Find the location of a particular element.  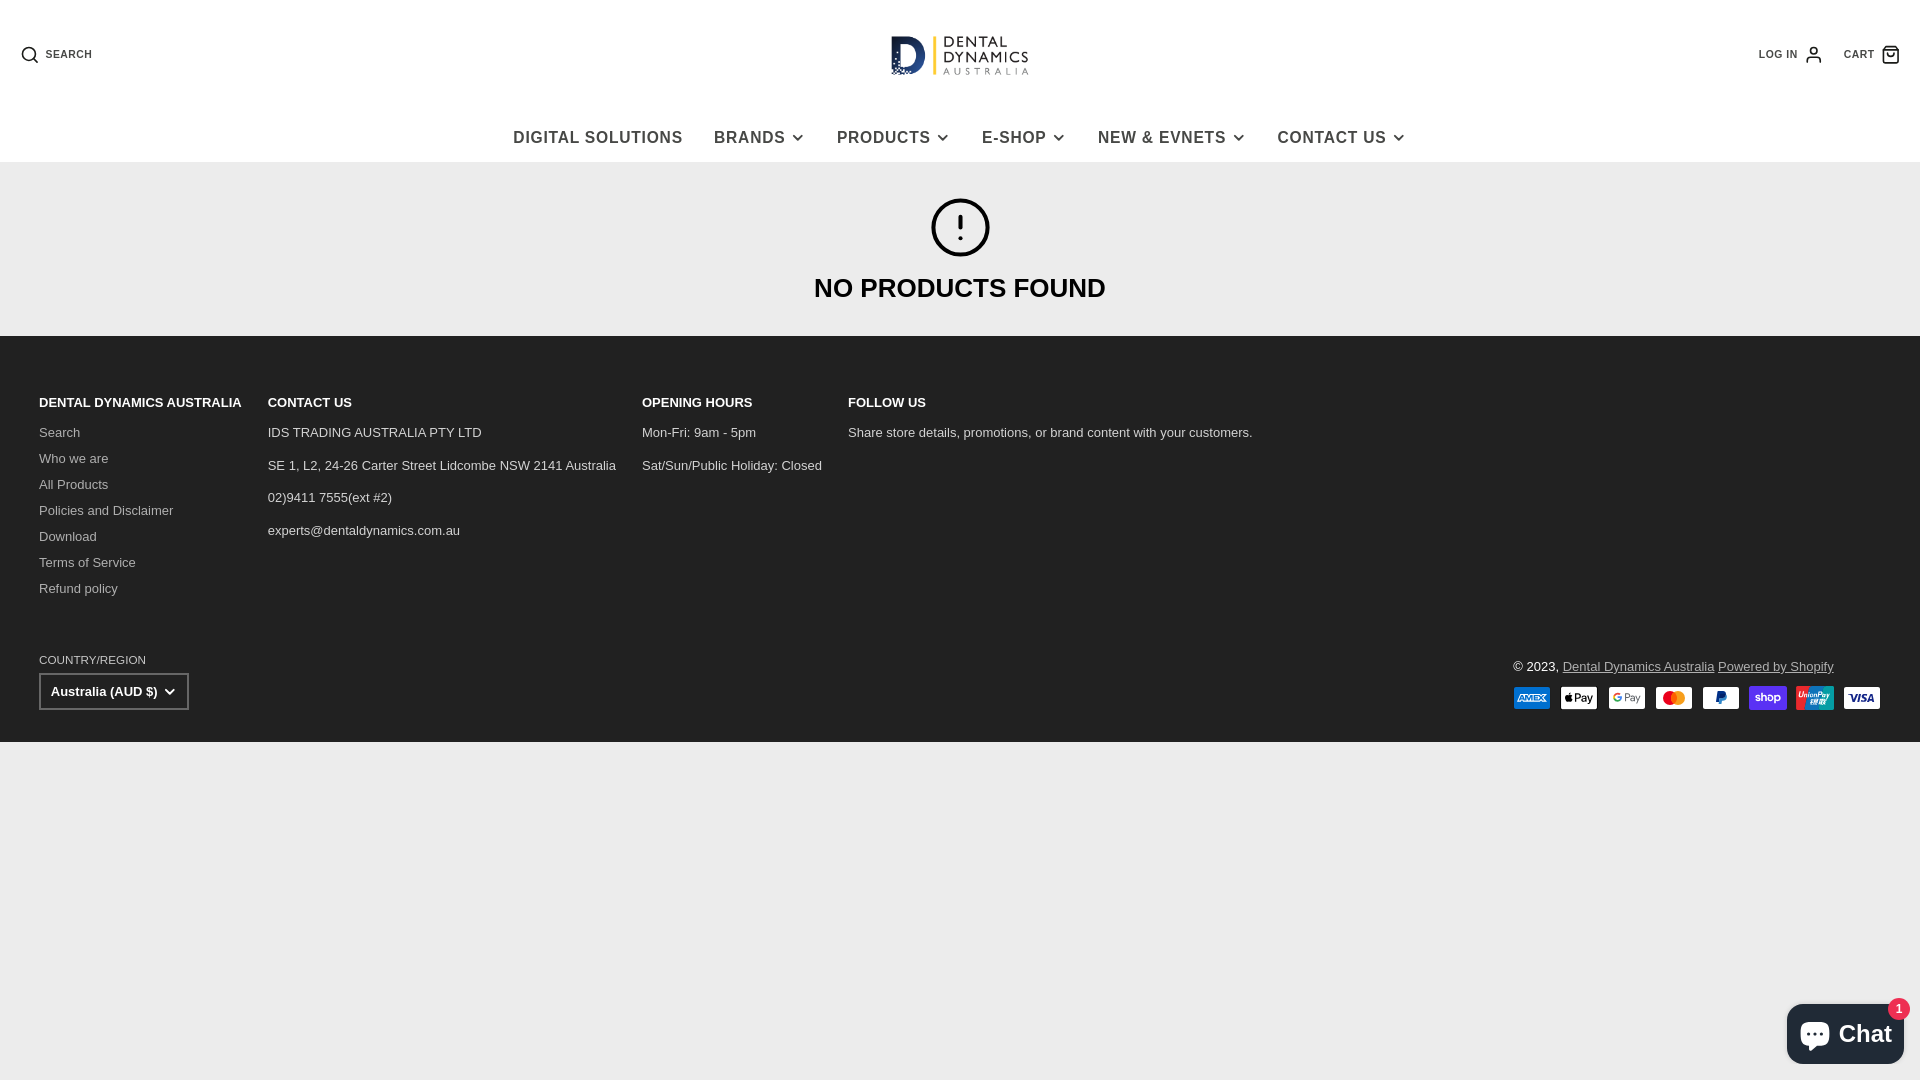

E-SHOP is located at coordinates (1024, 138).